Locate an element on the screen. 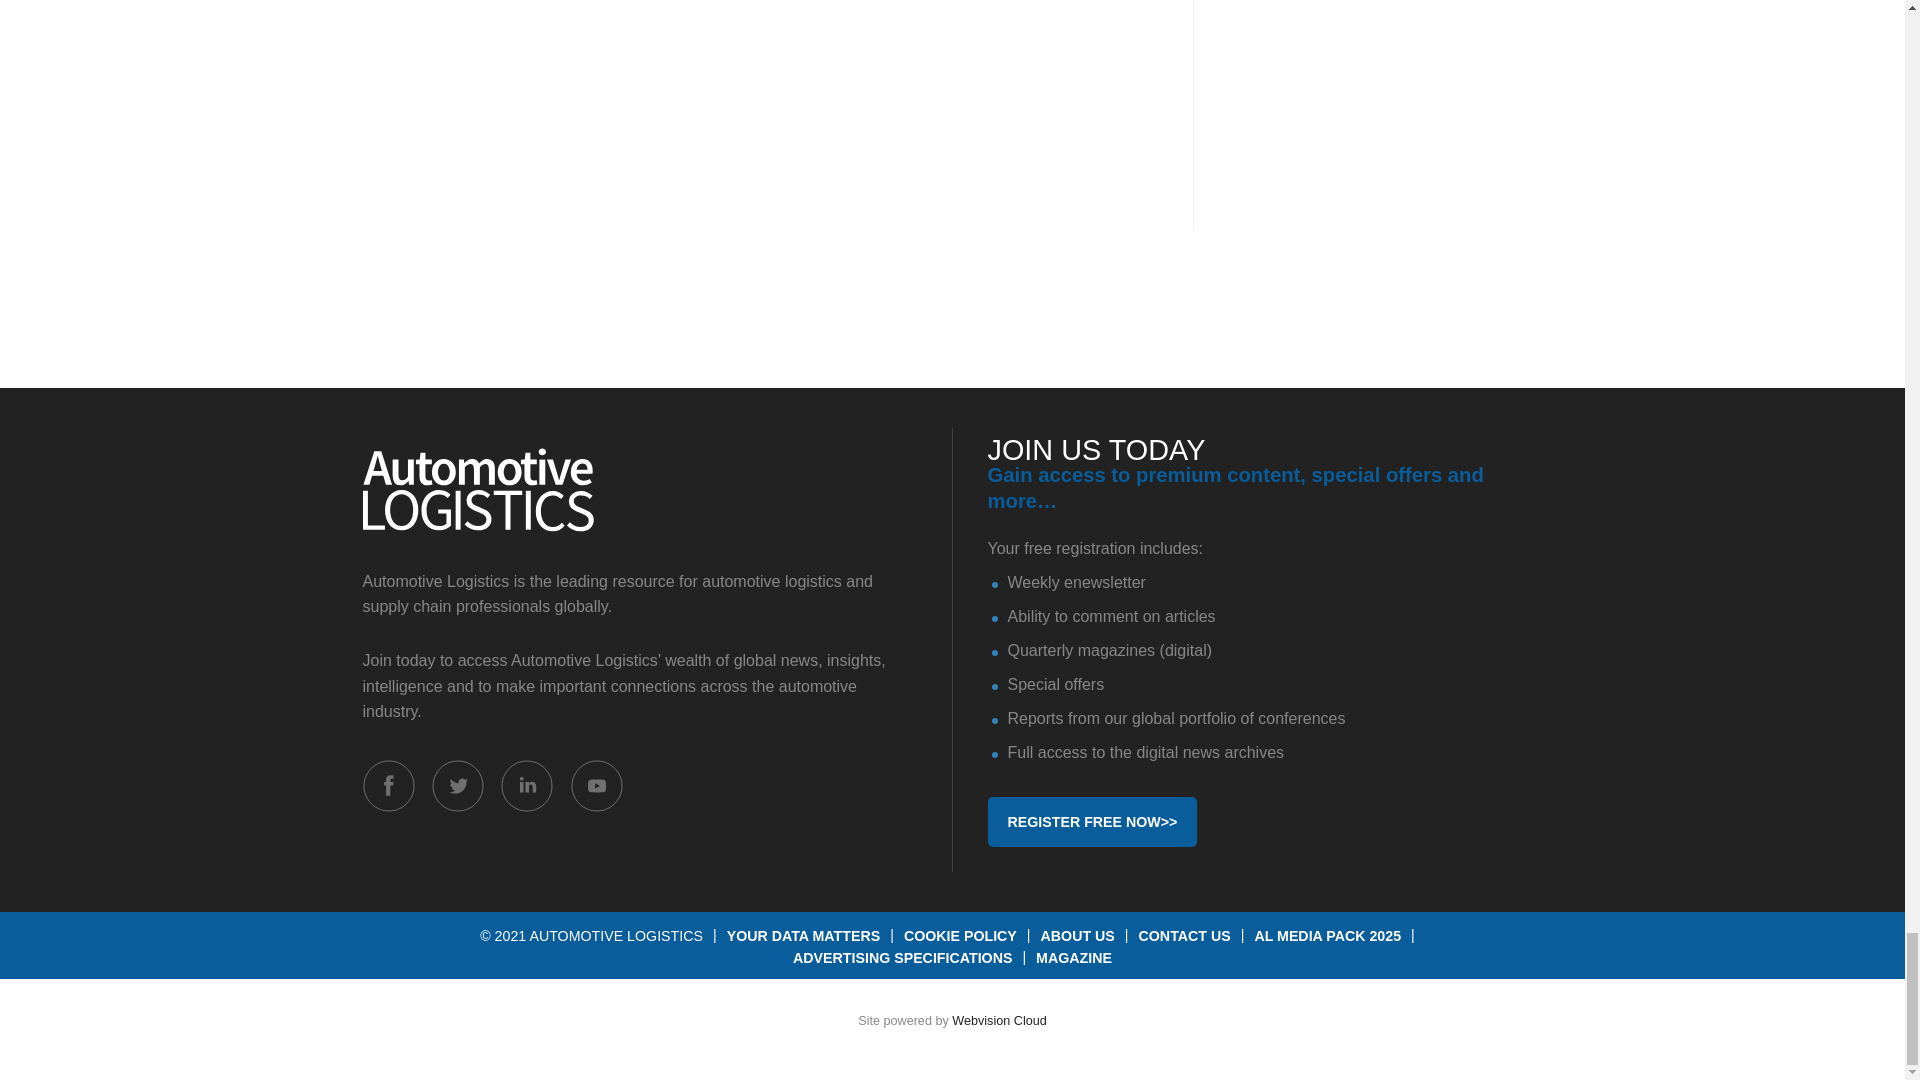 The height and width of the screenshot is (1080, 1920). Connect with us on Twitter is located at coordinates (458, 786).